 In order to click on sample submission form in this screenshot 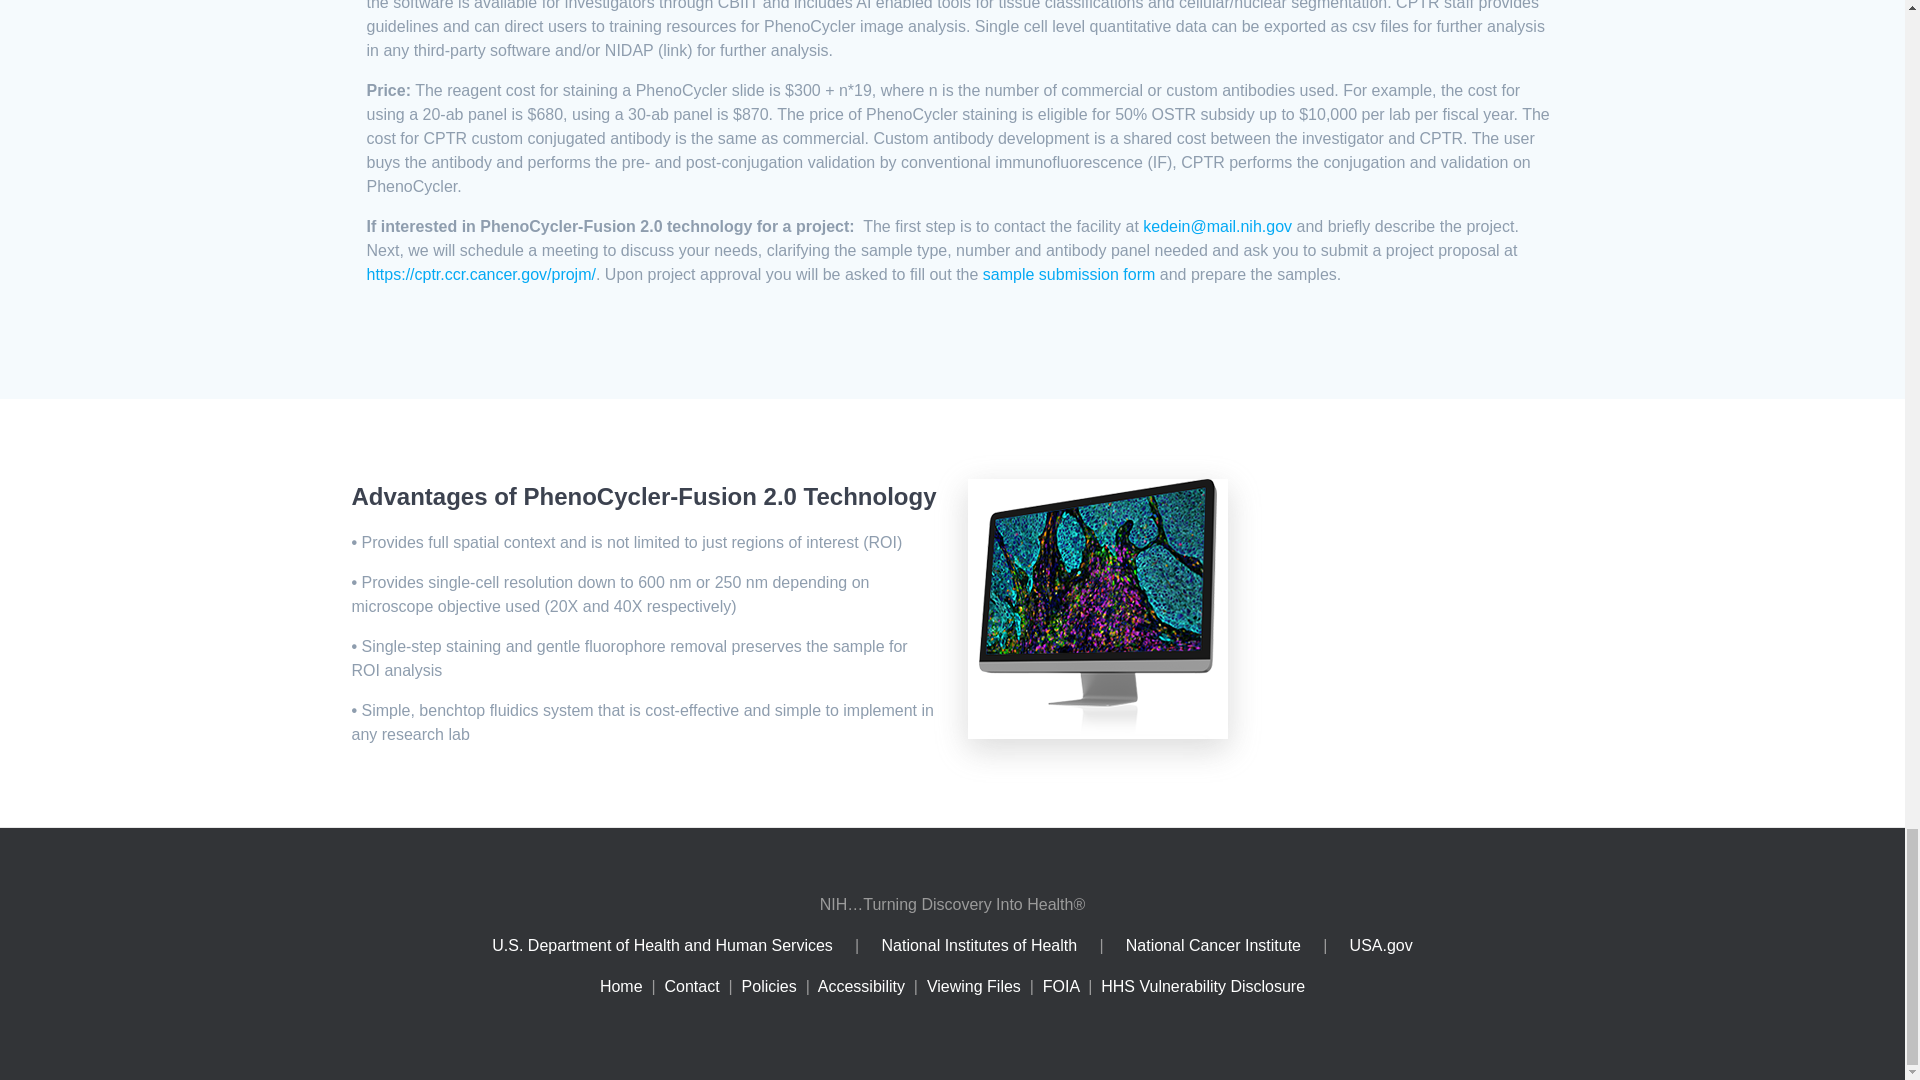, I will do `click(1069, 275)`.